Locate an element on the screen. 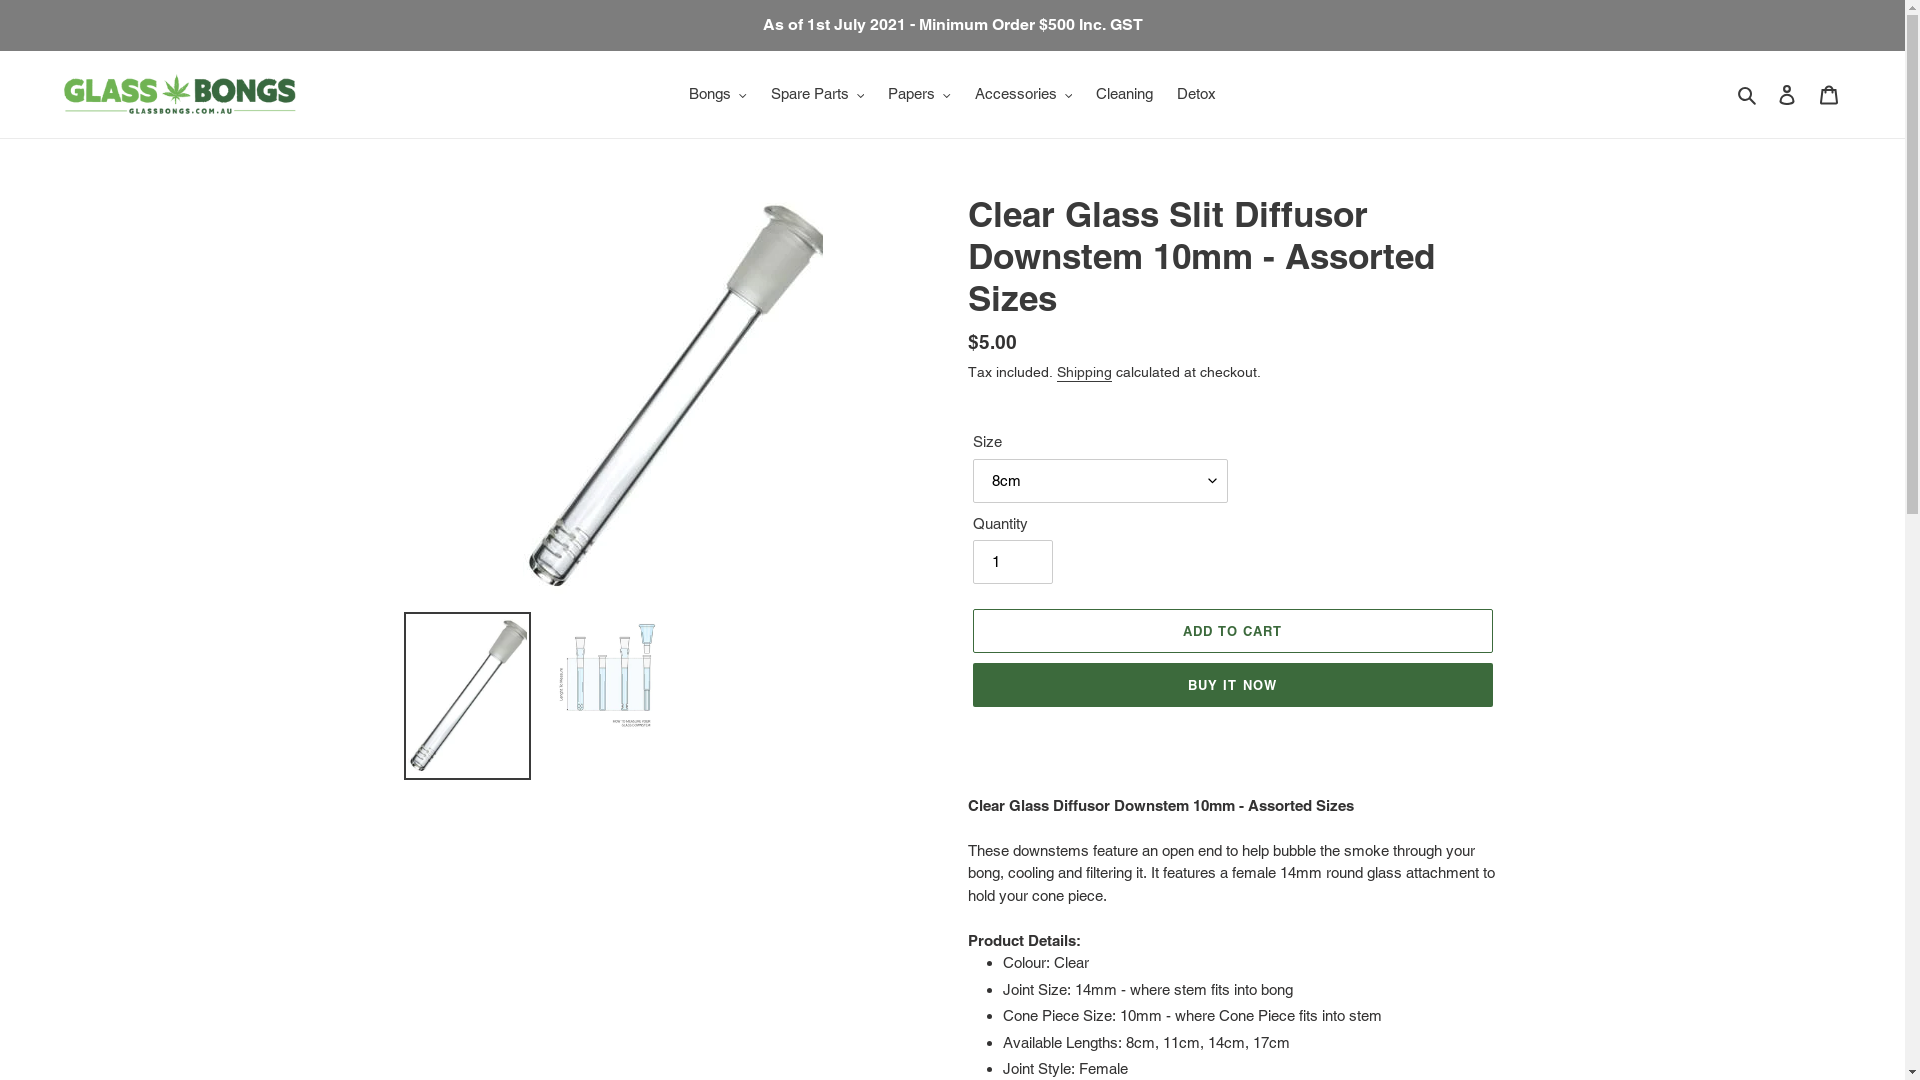  Detox is located at coordinates (1196, 94).